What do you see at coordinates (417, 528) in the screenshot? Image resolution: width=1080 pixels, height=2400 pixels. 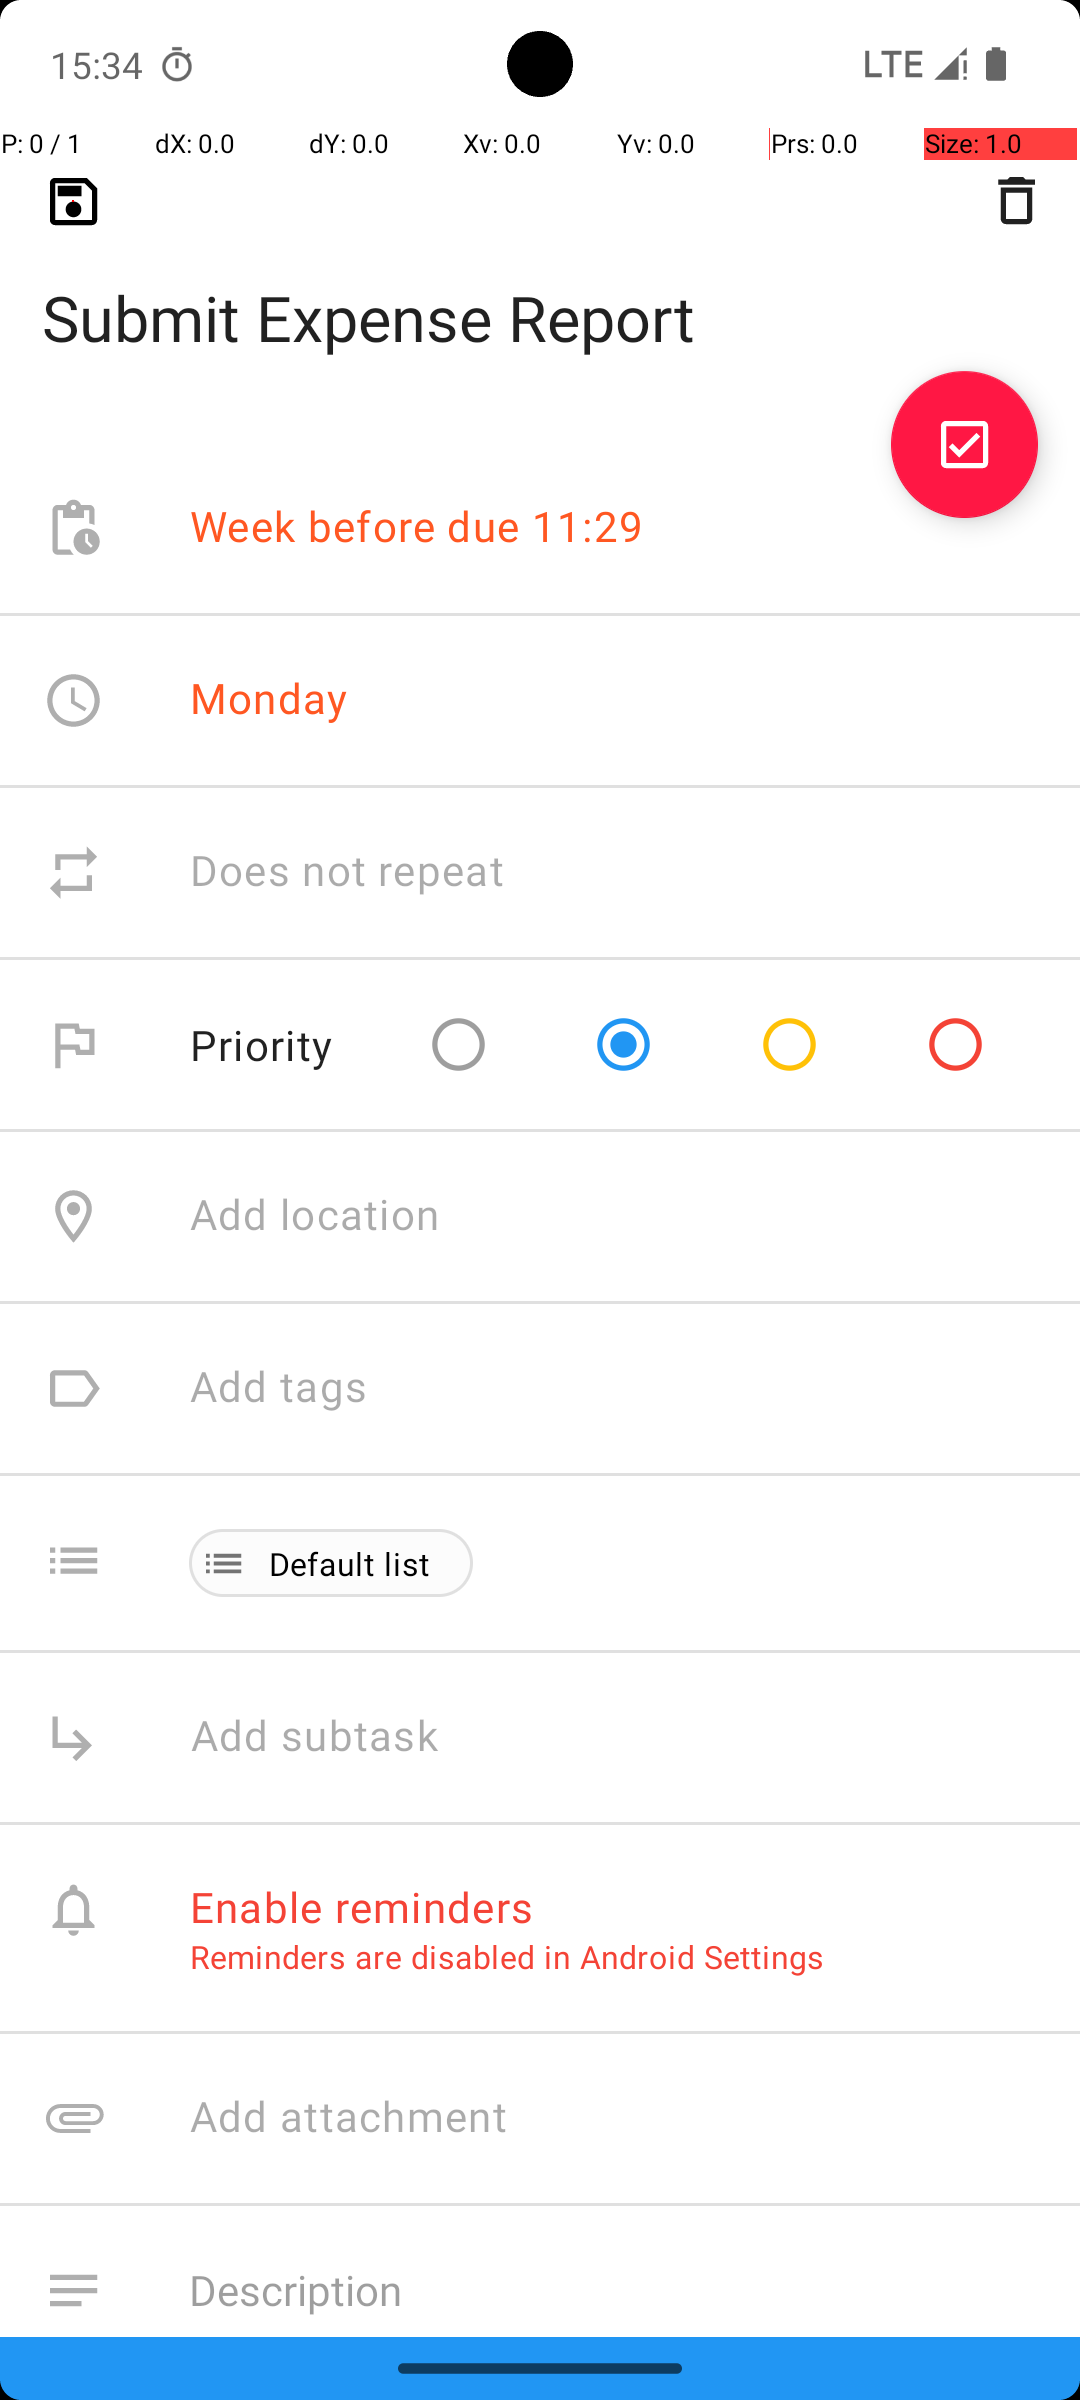 I see `Week before due 11:29` at bounding box center [417, 528].